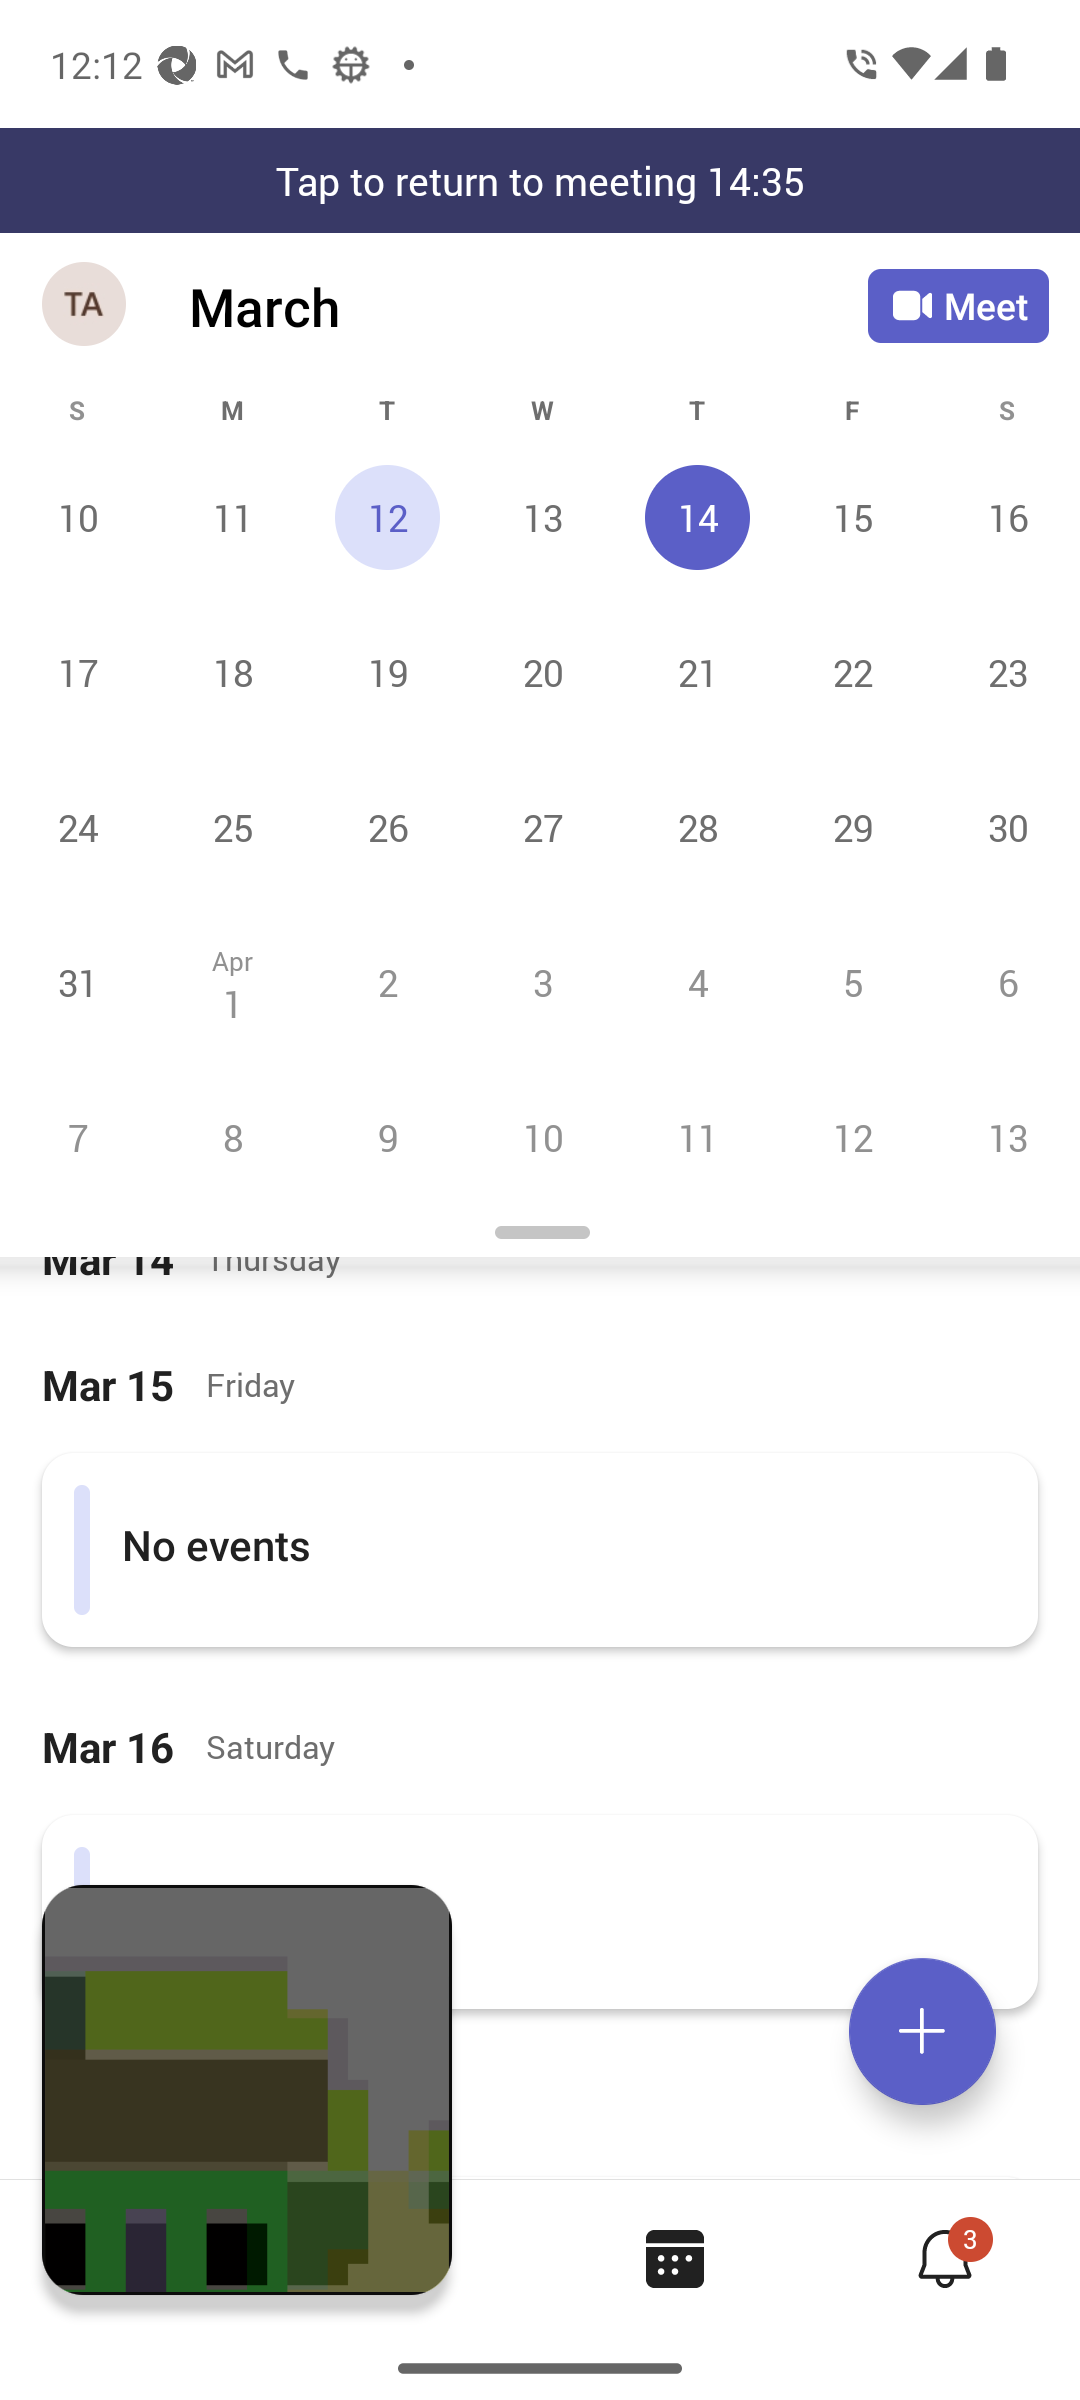  I want to click on Wednesday, April 3 3, so click(542, 982).